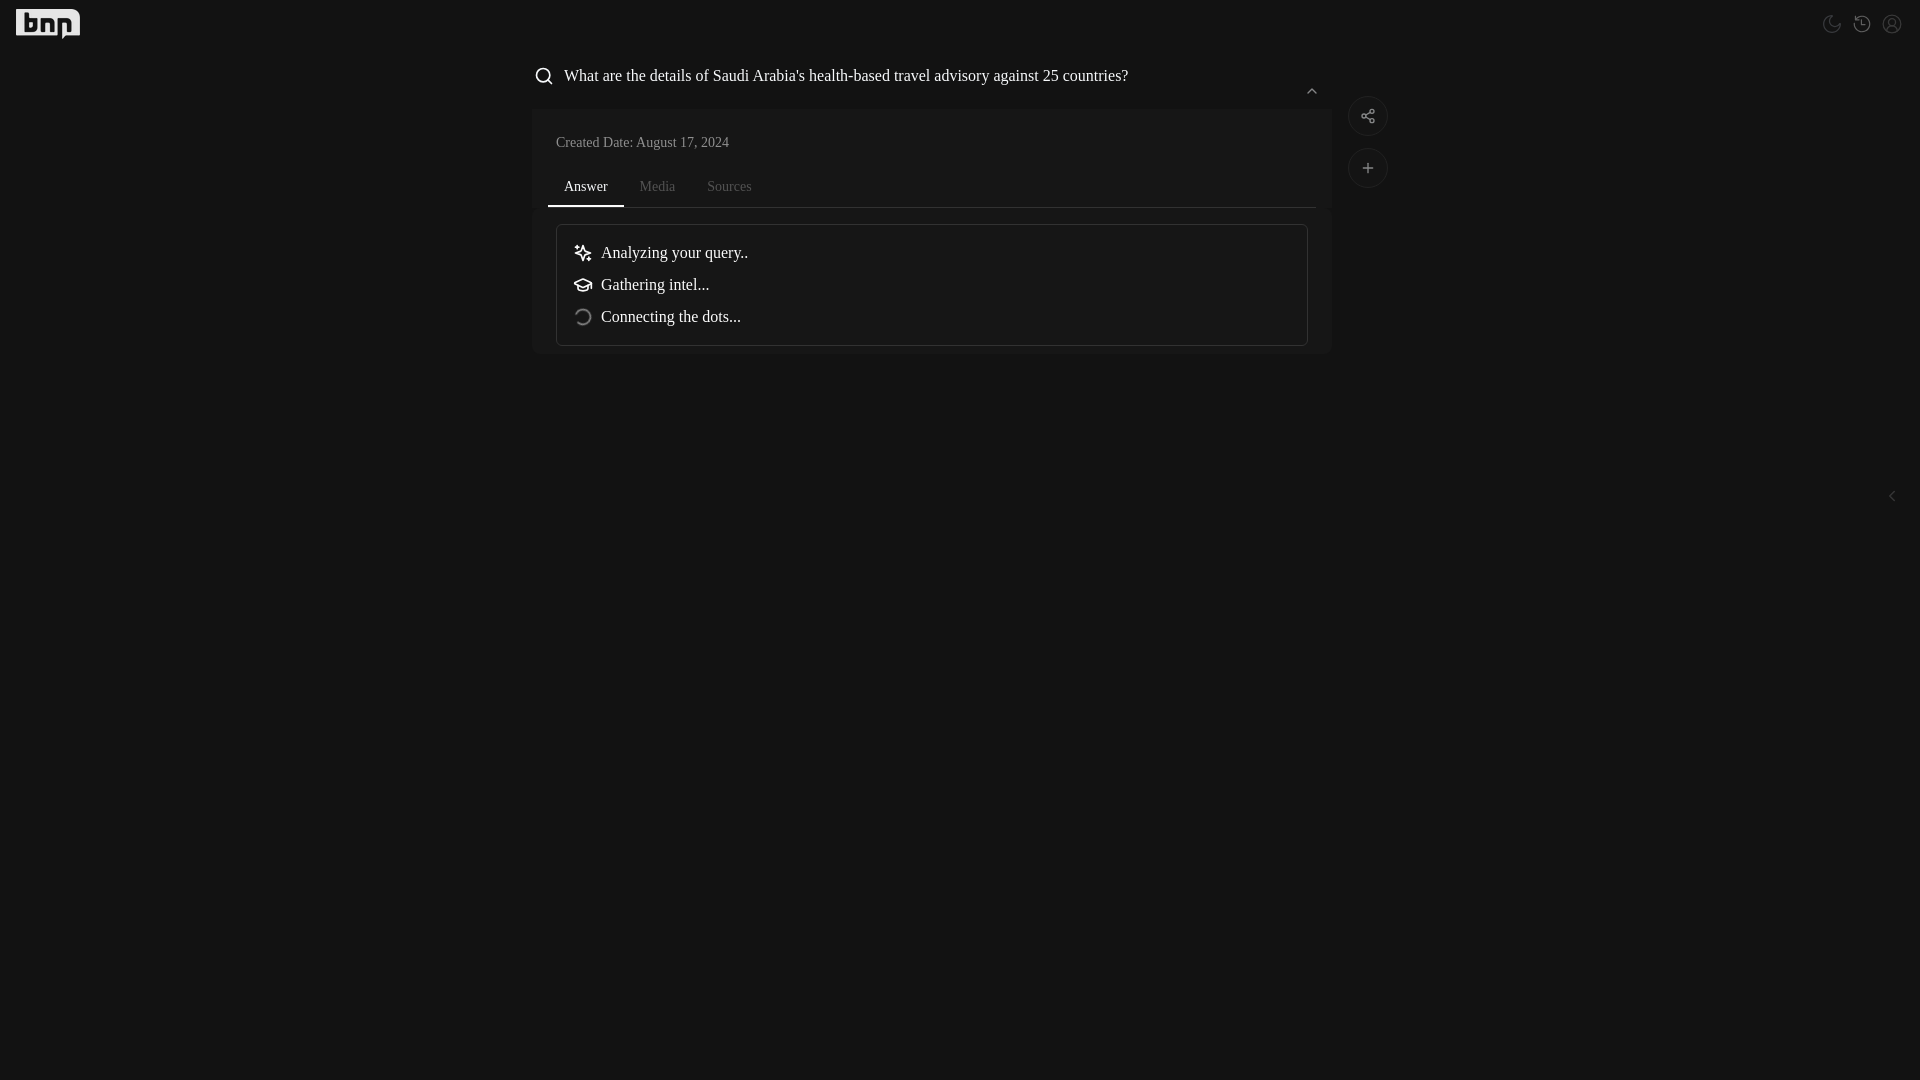 Image resolution: width=1920 pixels, height=1080 pixels. I want to click on Answer, so click(586, 188).